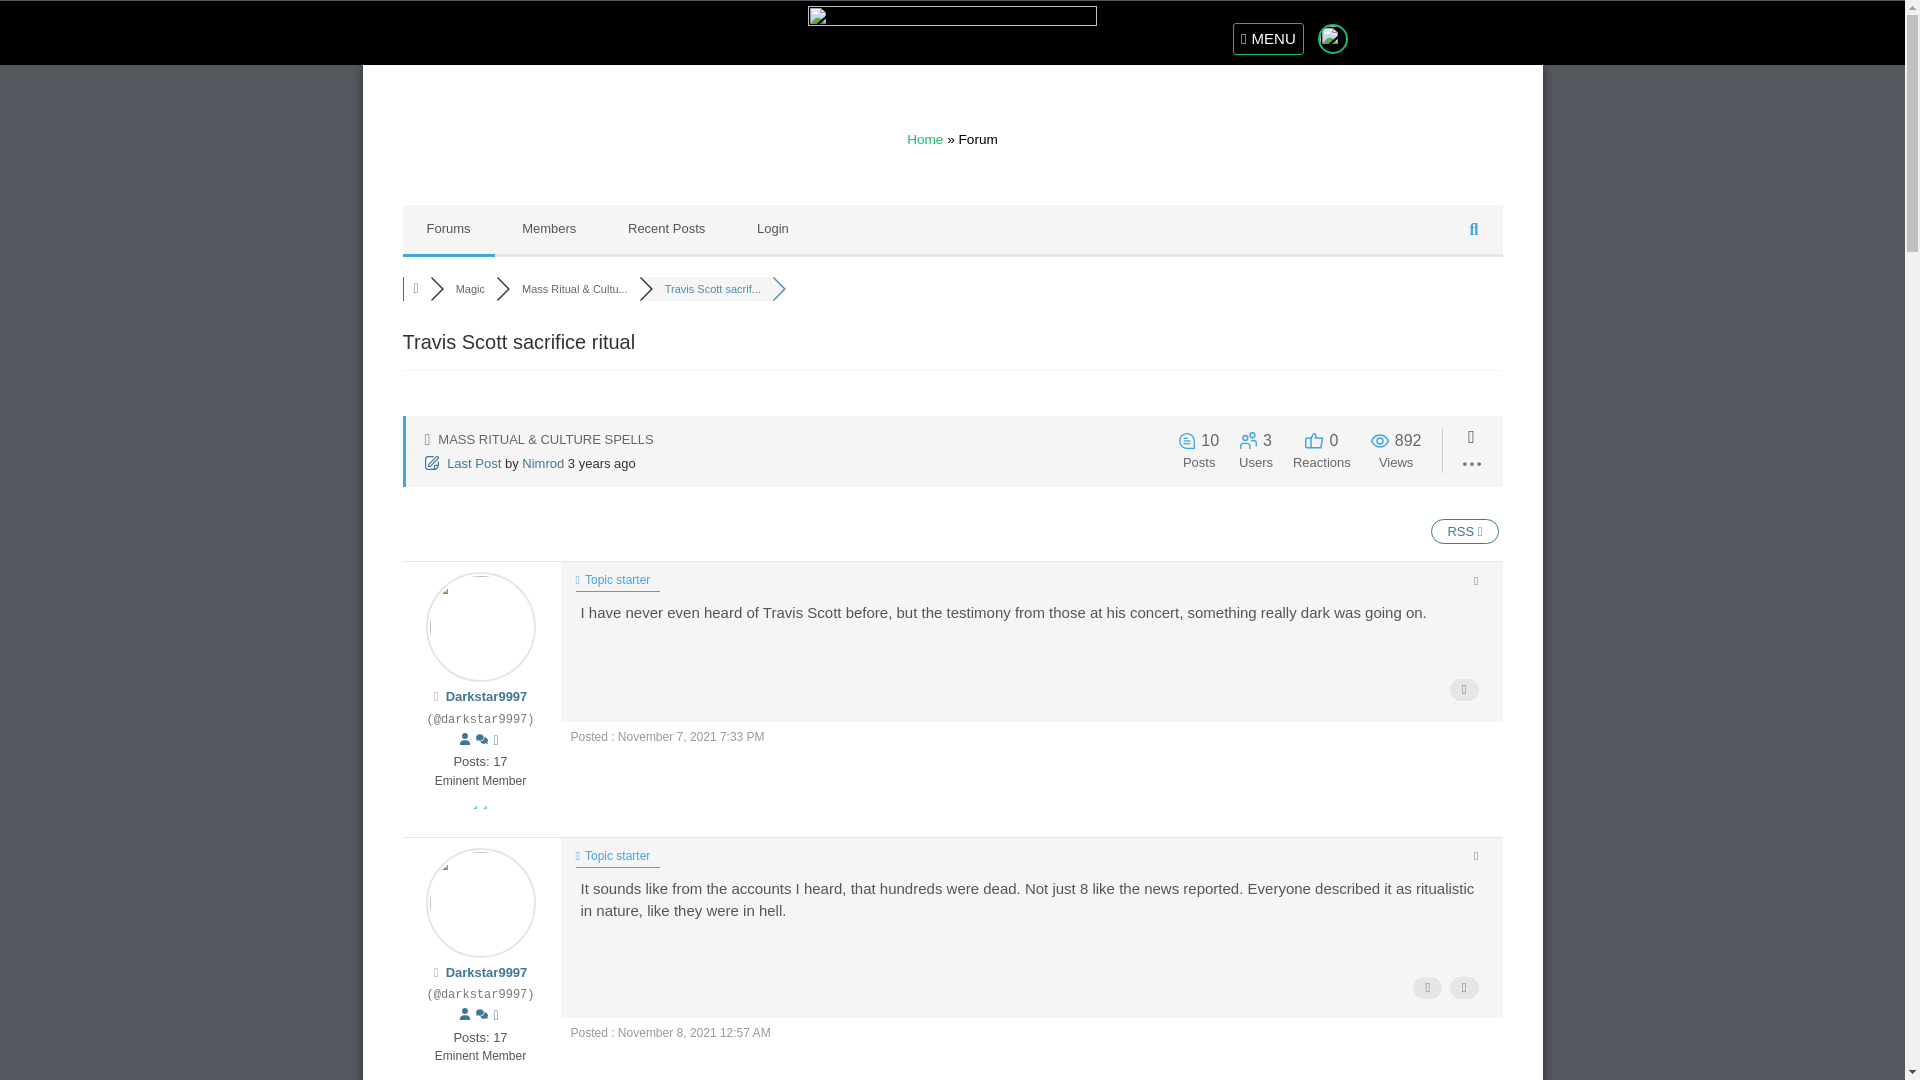  I want to click on Darkstar9997, so click(486, 696).